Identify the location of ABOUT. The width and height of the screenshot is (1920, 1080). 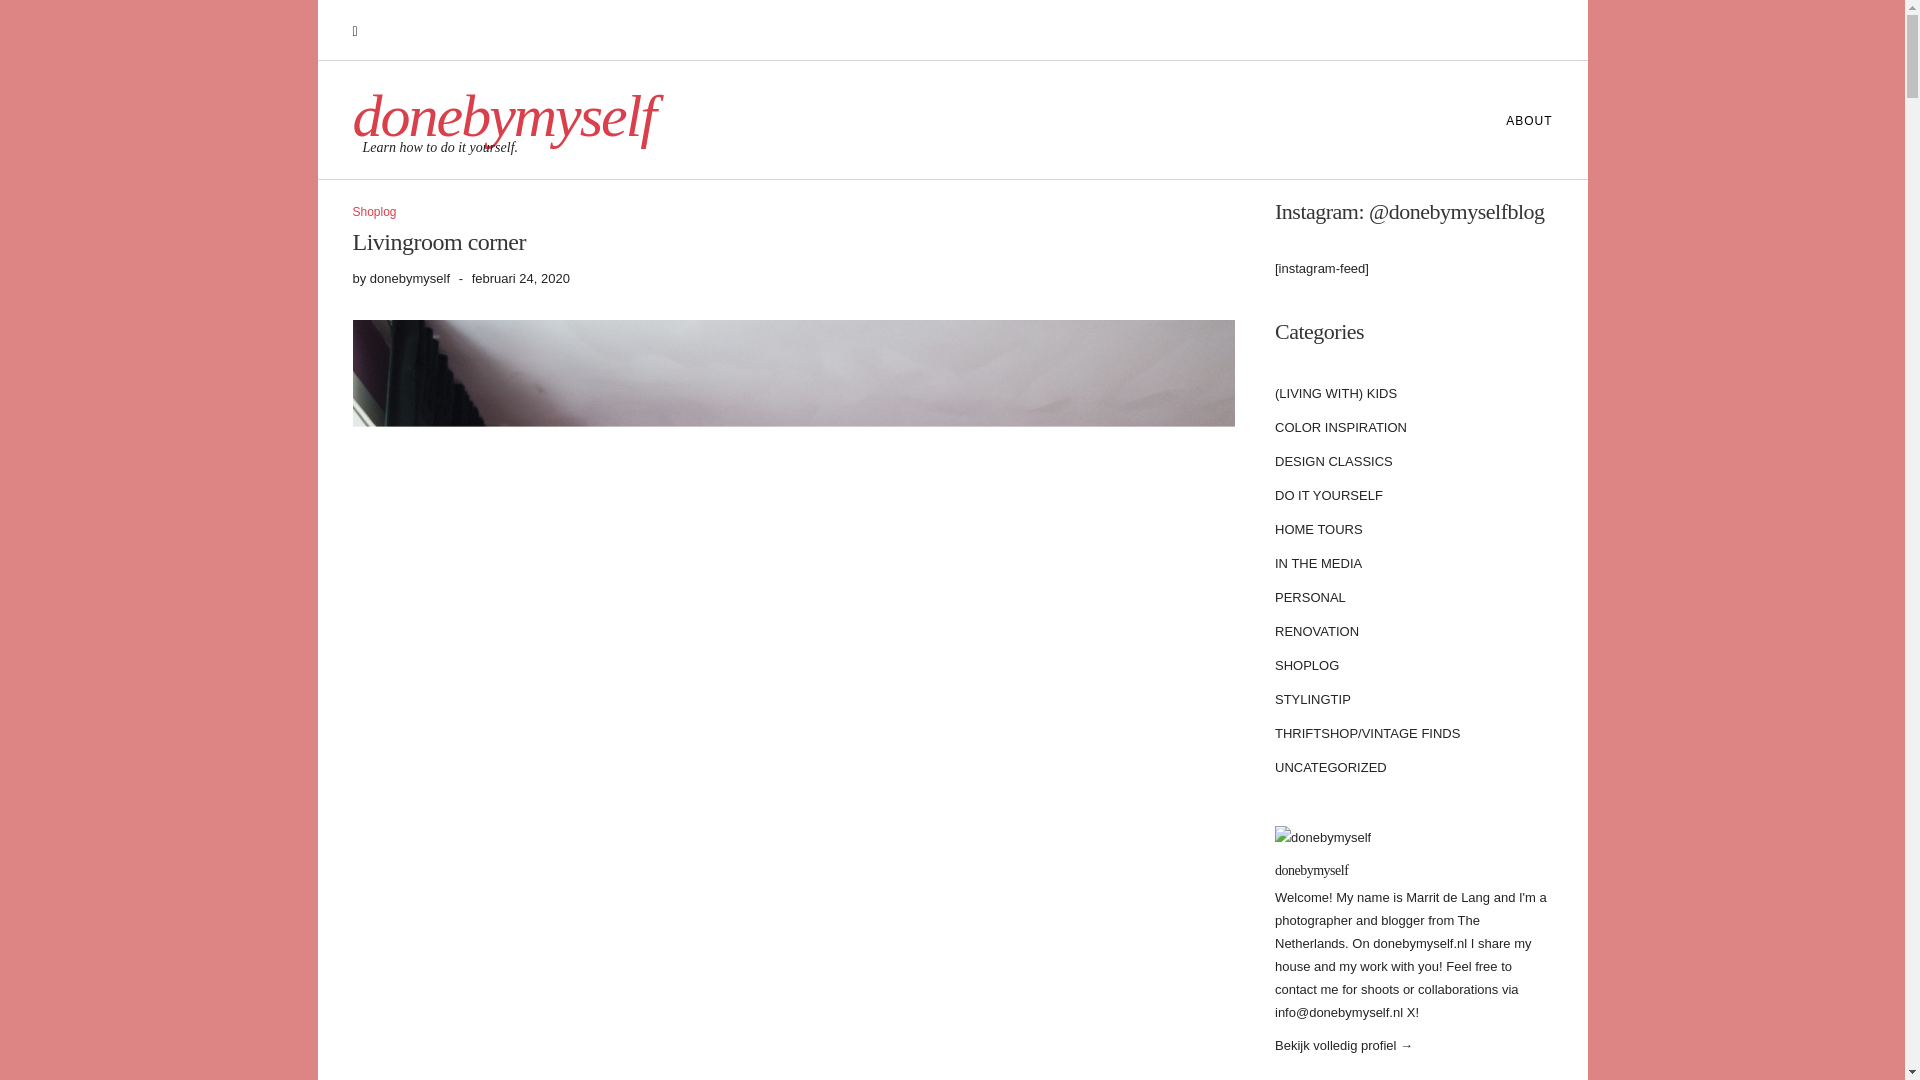
(1518, 120).